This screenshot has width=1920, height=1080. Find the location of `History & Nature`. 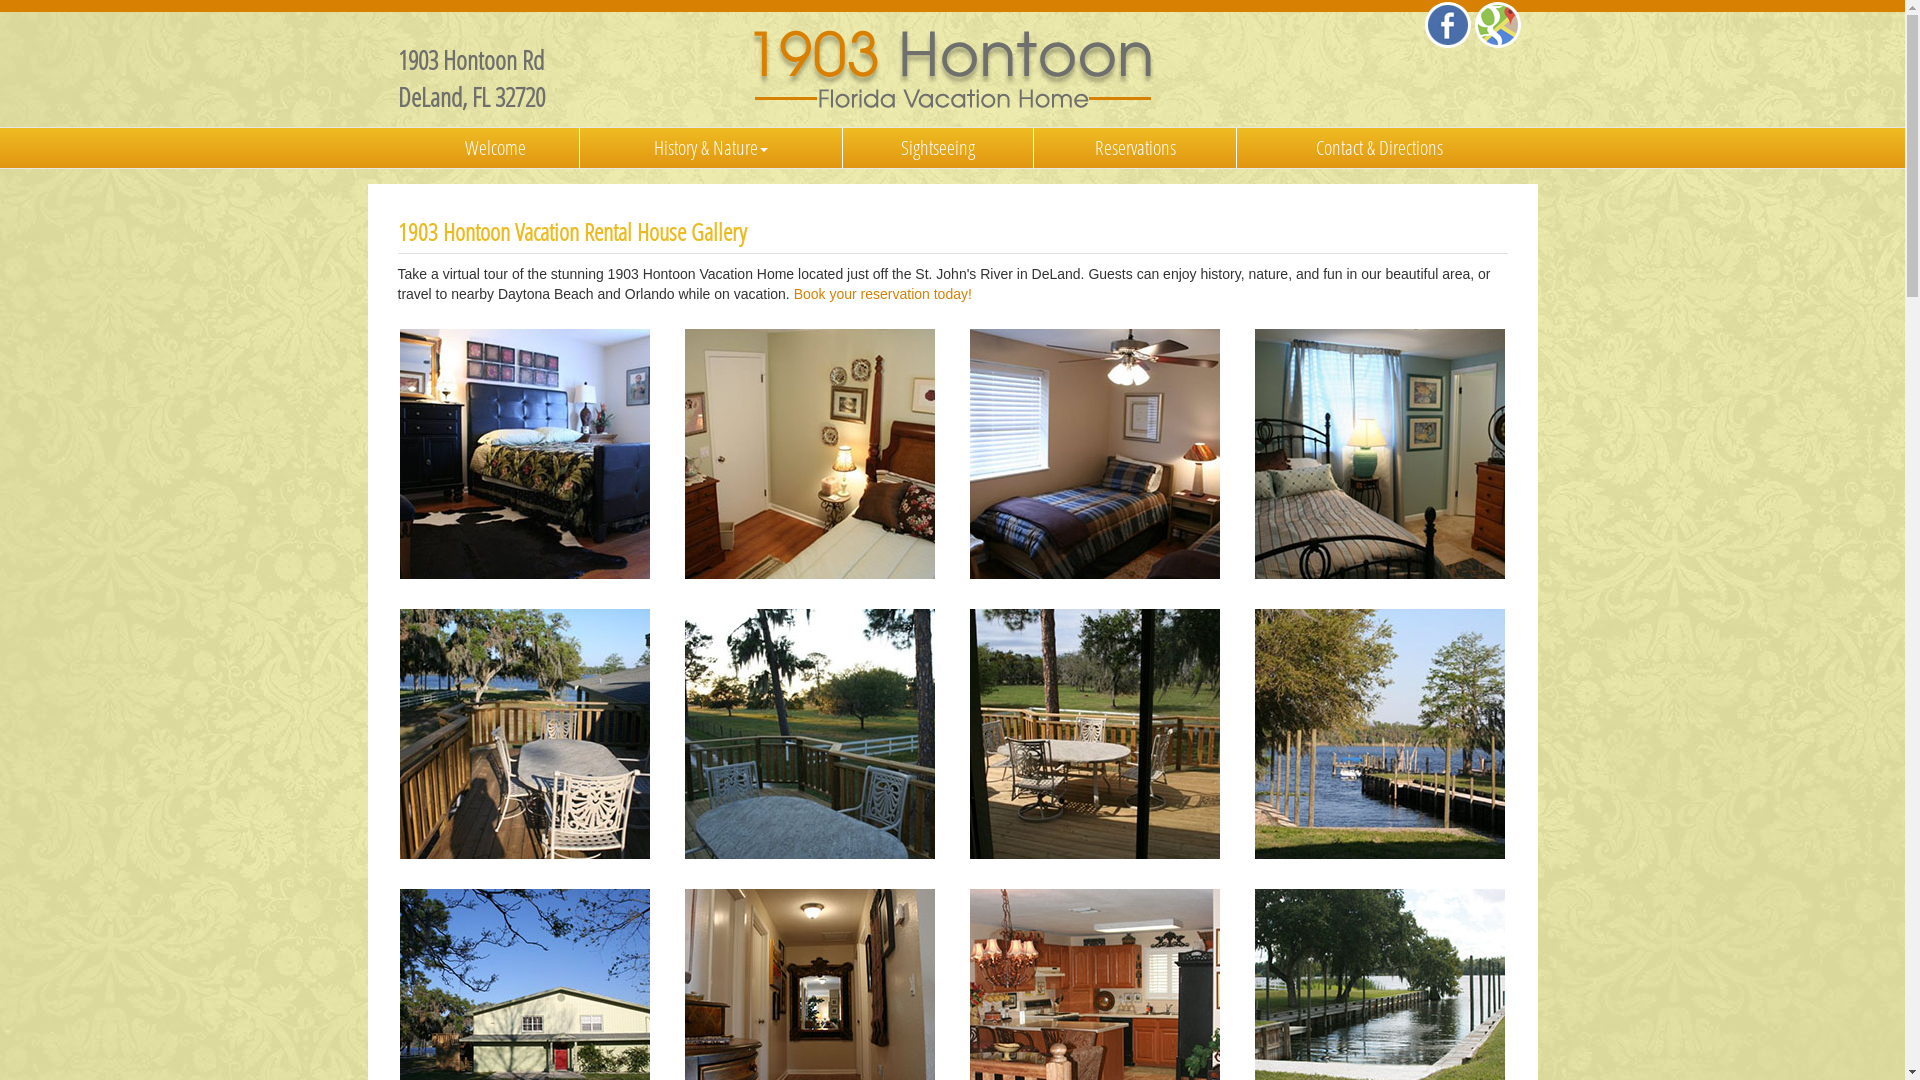

History & Nature is located at coordinates (712, 148).